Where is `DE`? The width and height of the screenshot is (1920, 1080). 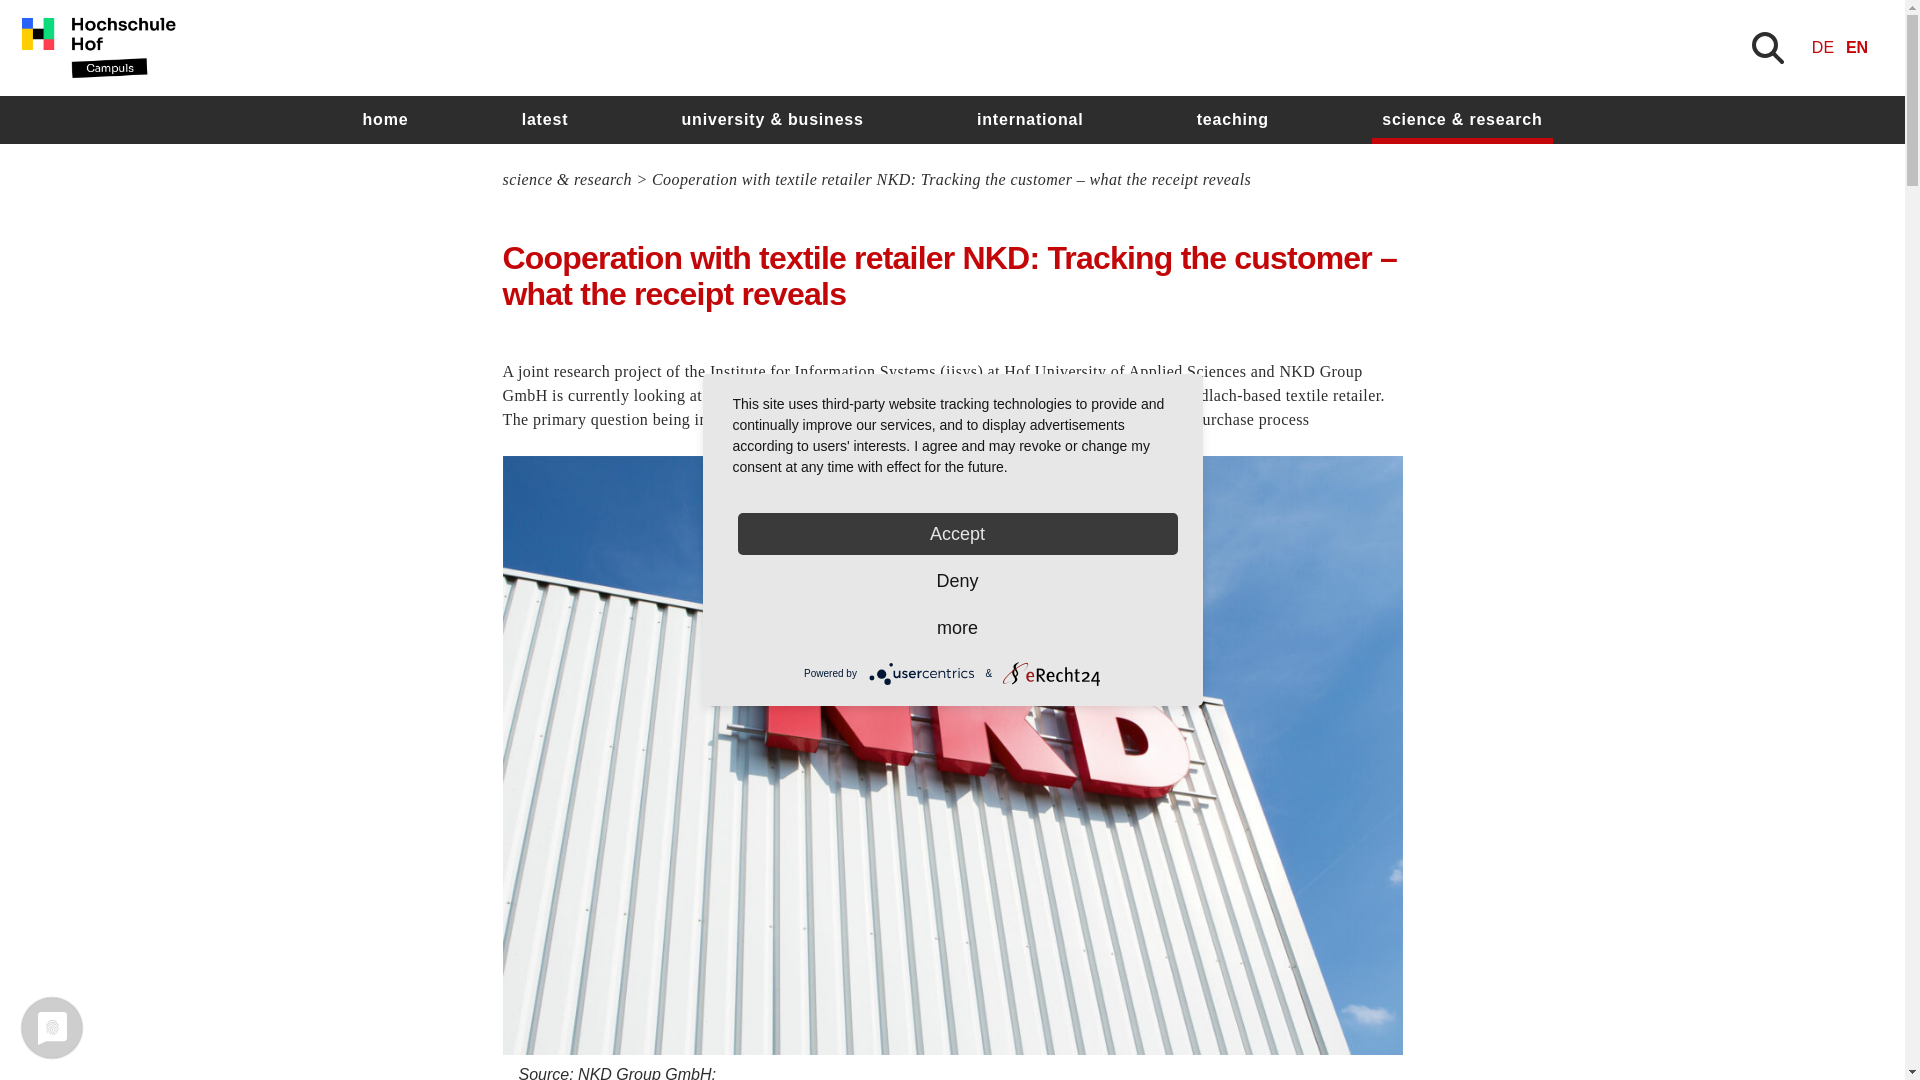 DE is located at coordinates (1822, 47).